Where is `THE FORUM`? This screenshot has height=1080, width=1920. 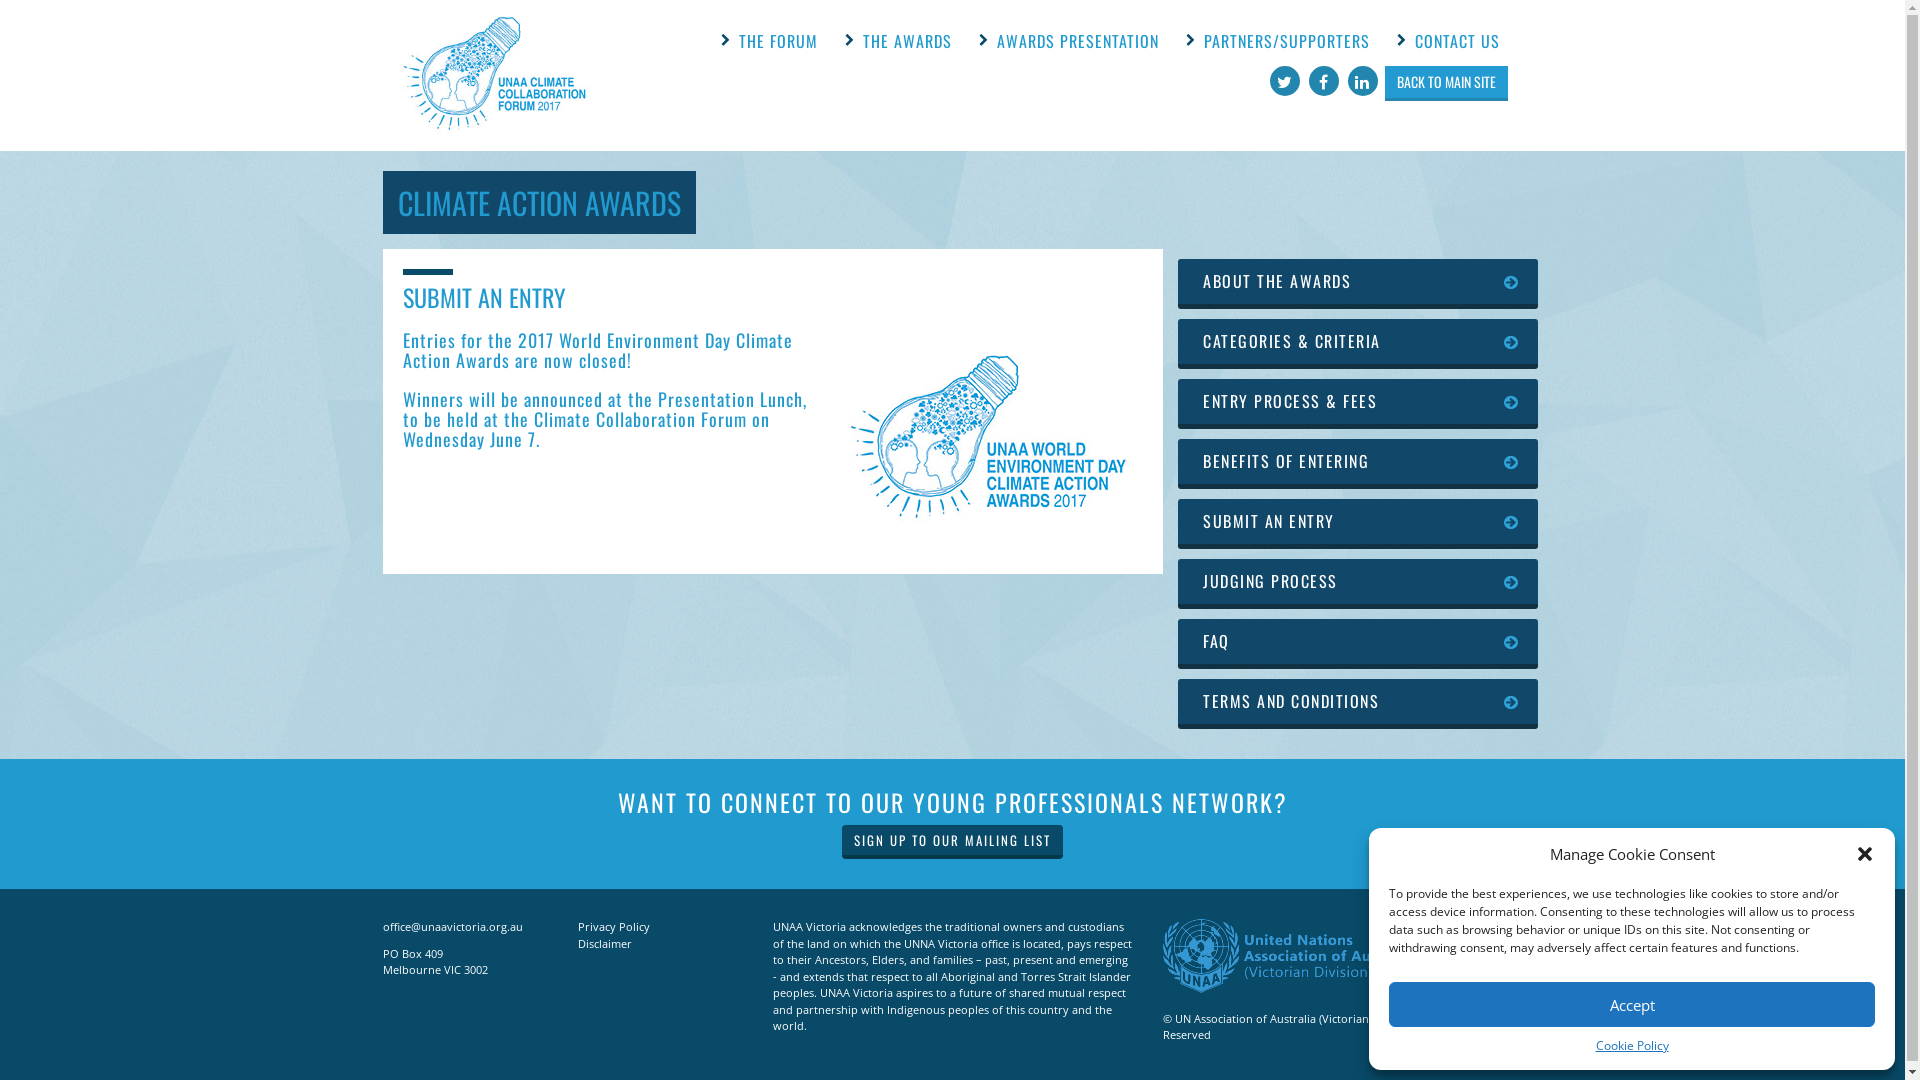
THE FORUM is located at coordinates (778, 41).